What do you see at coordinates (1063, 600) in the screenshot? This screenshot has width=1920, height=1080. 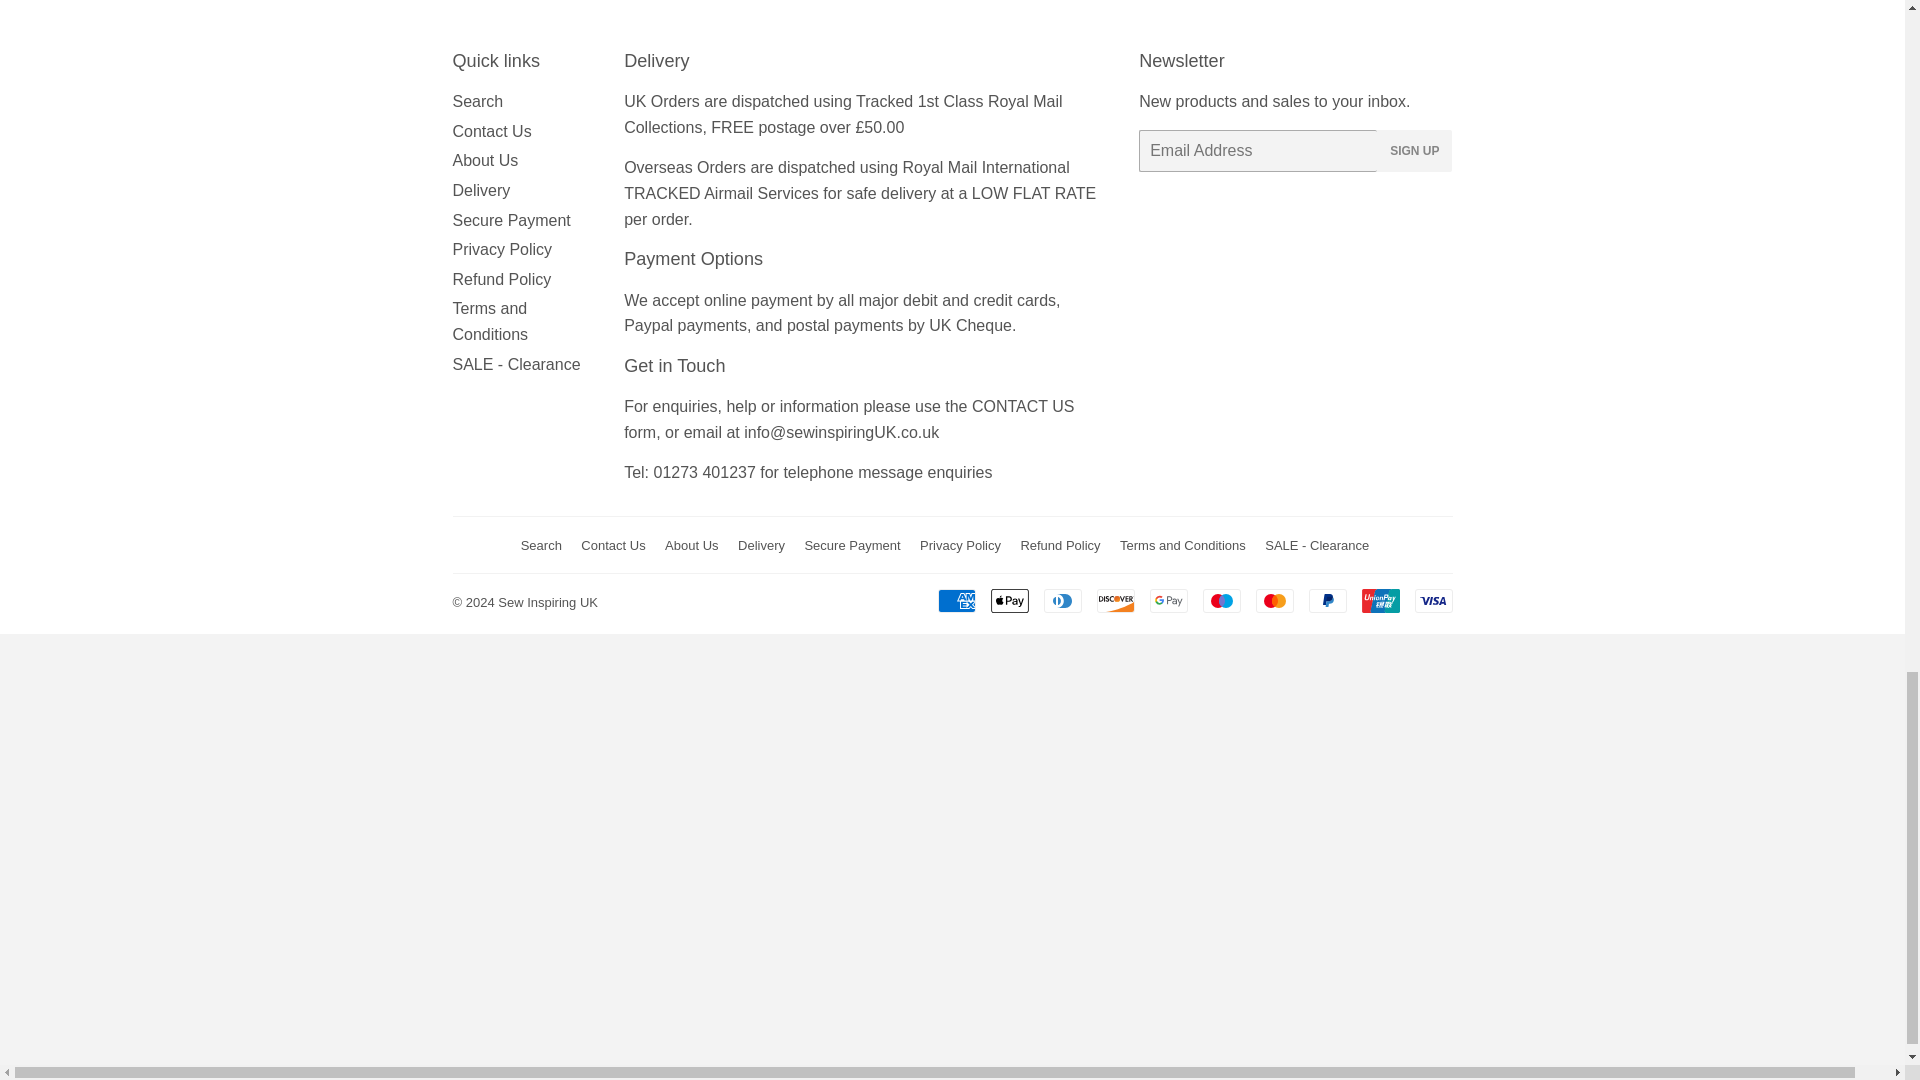 I see `Diners Club` at bounding box center [1063, 600].